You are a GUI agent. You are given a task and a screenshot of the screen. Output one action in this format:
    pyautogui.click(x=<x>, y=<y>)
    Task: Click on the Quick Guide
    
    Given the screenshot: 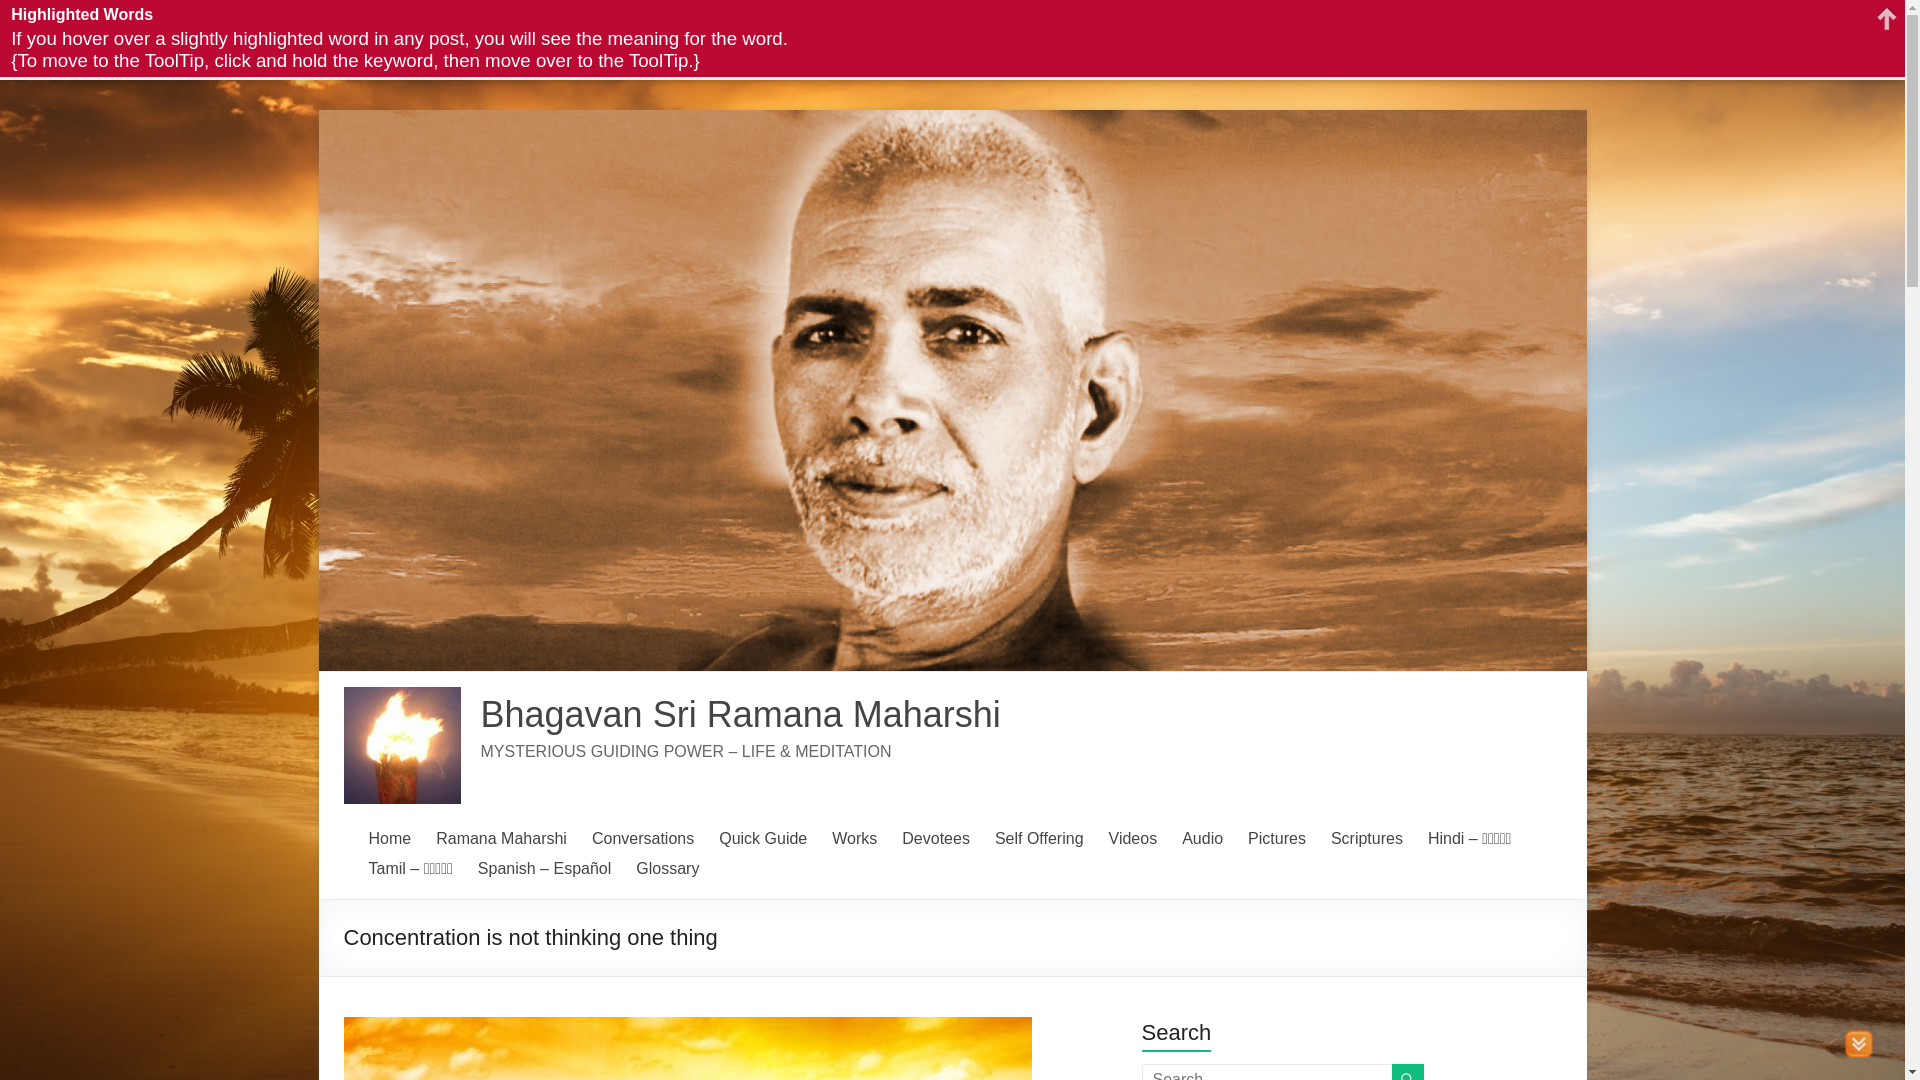 What is the action you would take?
    pyautogui.click(x=762, y=839)
    